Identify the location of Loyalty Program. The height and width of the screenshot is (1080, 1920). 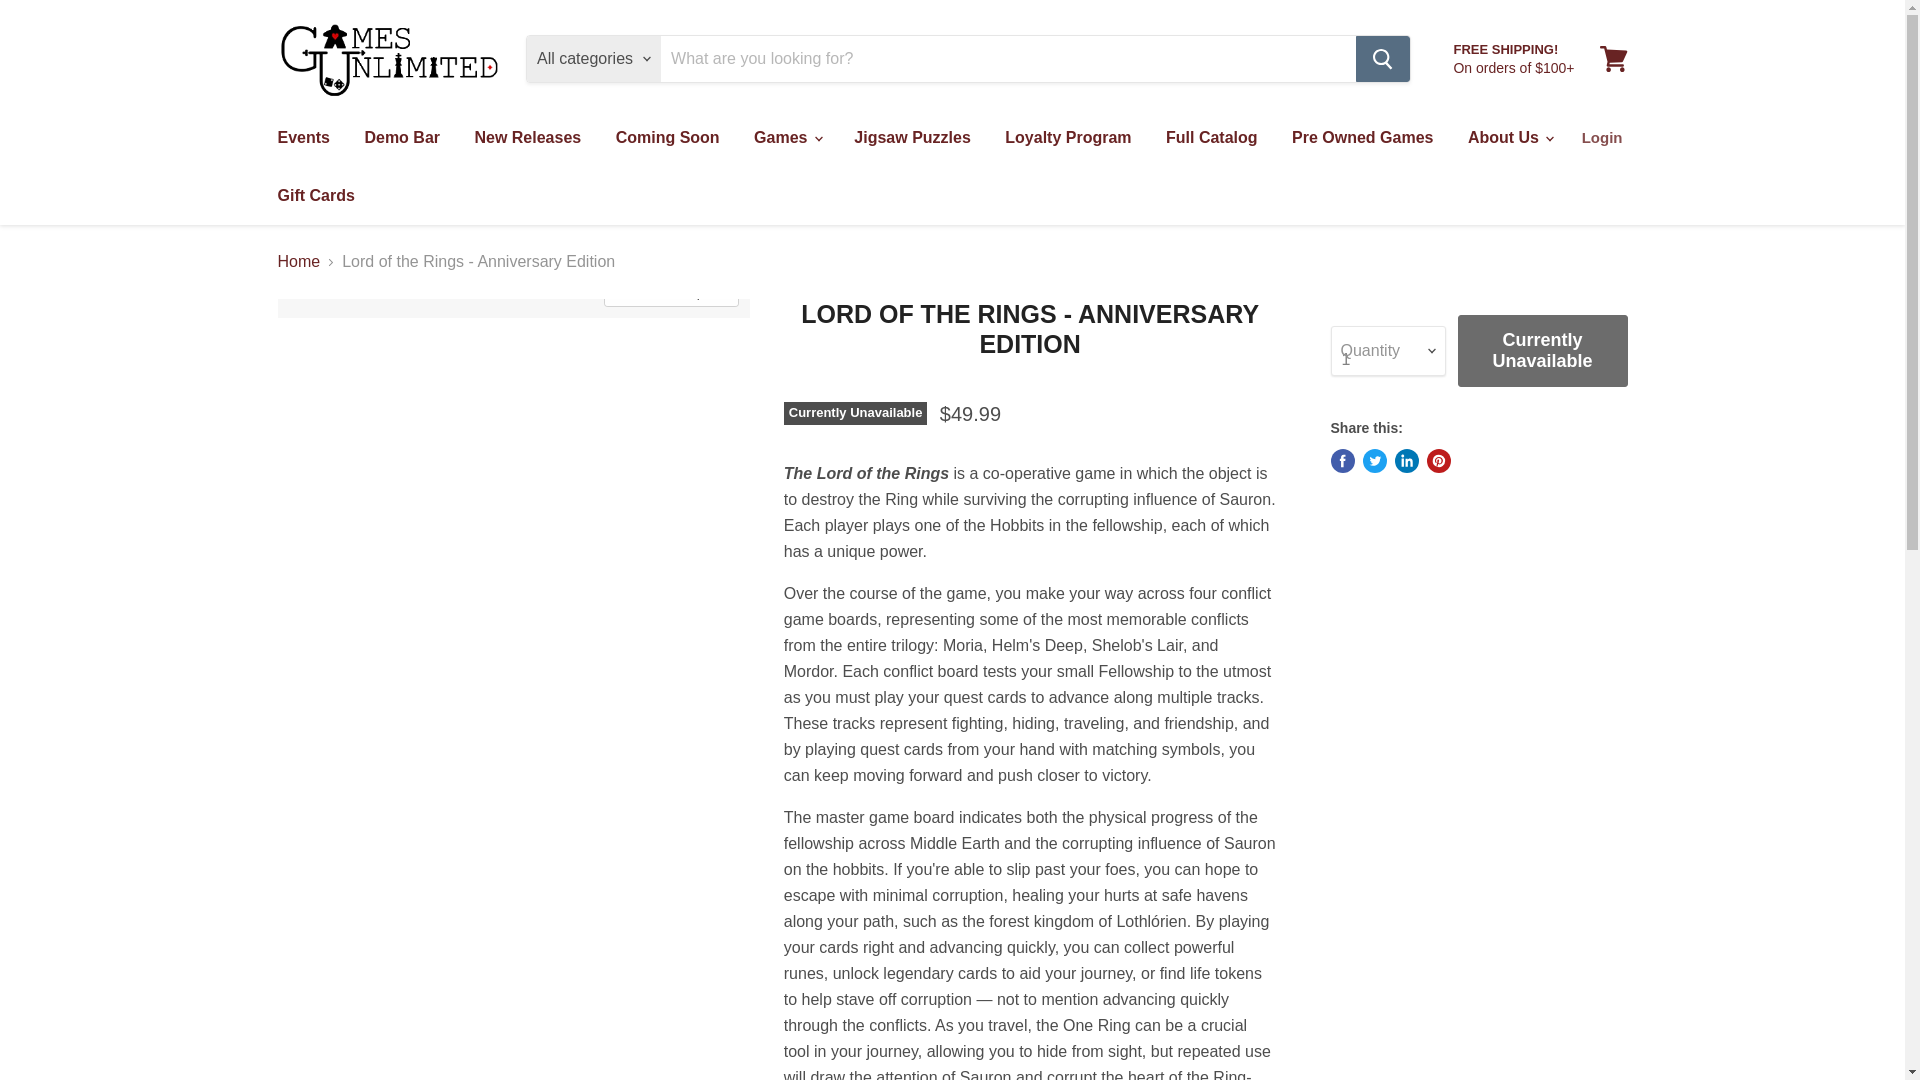
(1068, 137).